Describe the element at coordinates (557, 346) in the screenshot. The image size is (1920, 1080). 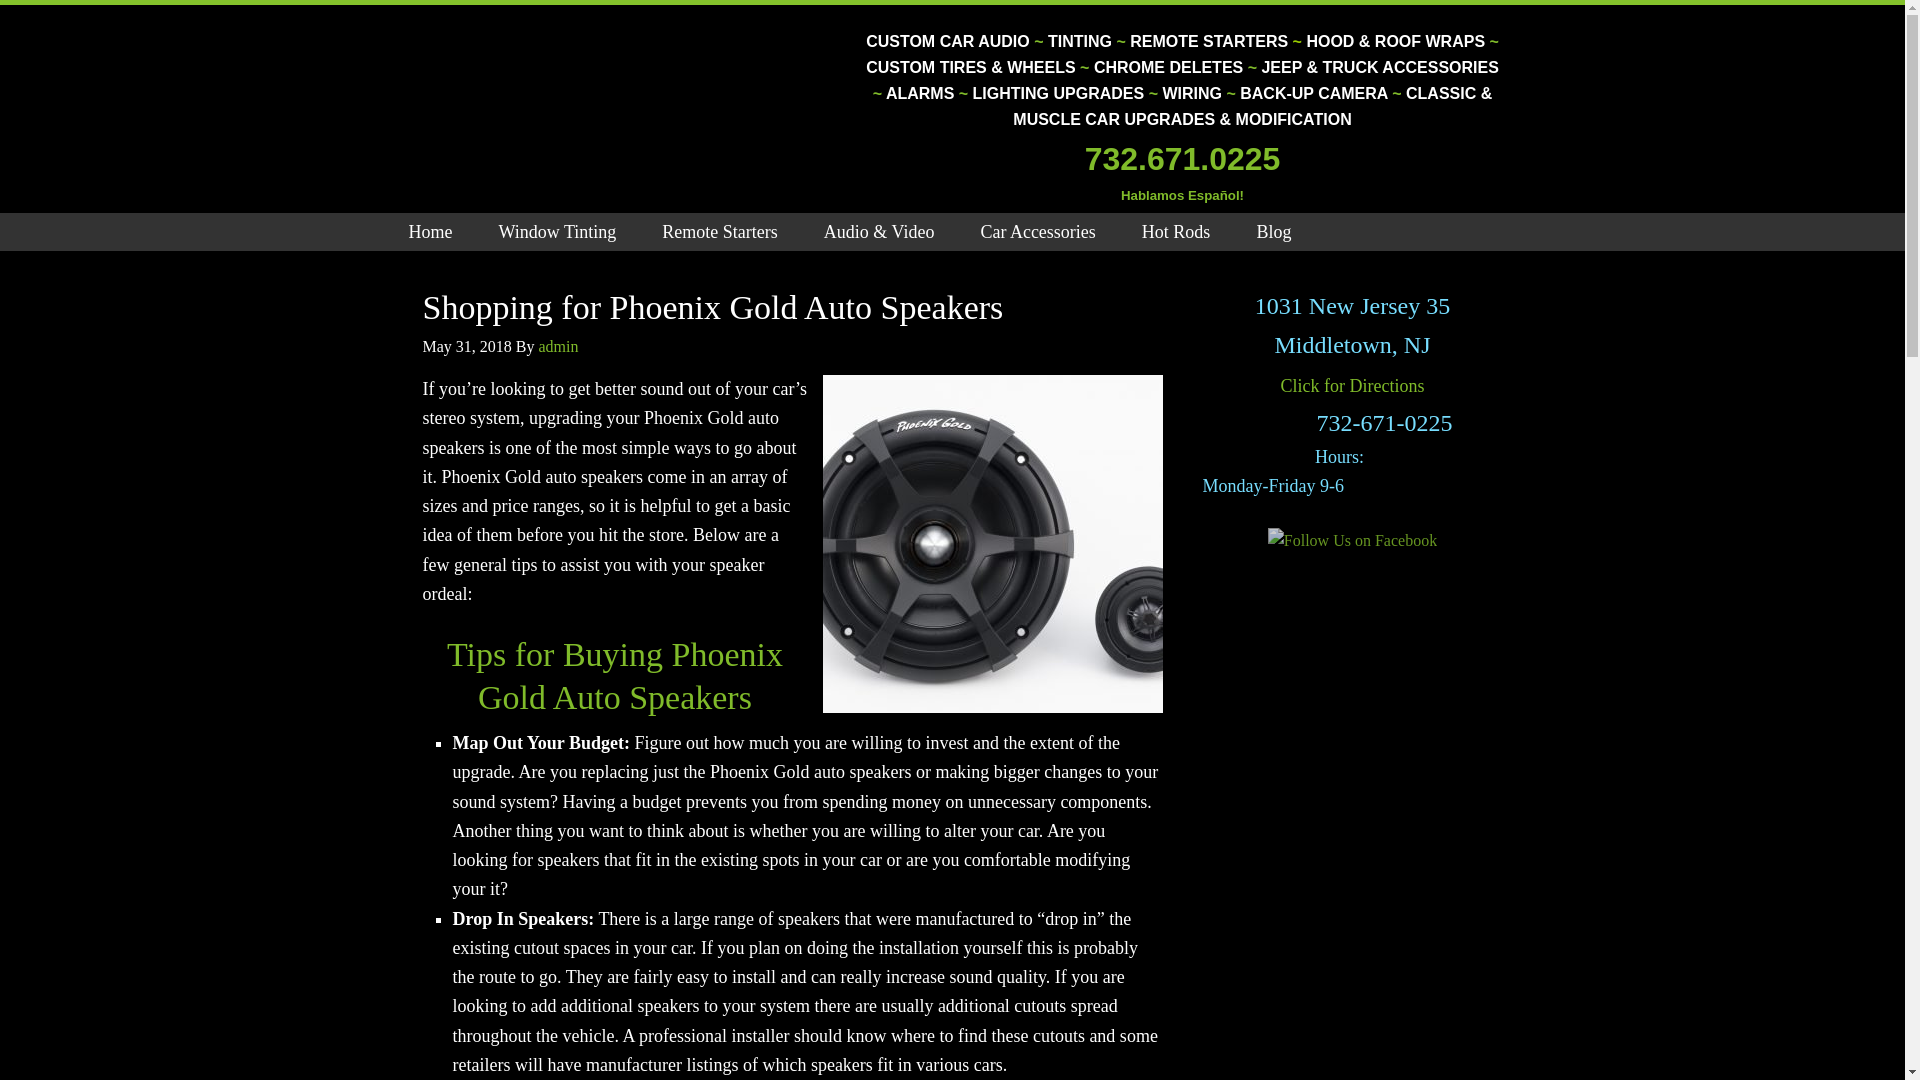
I see `admin` at that location.